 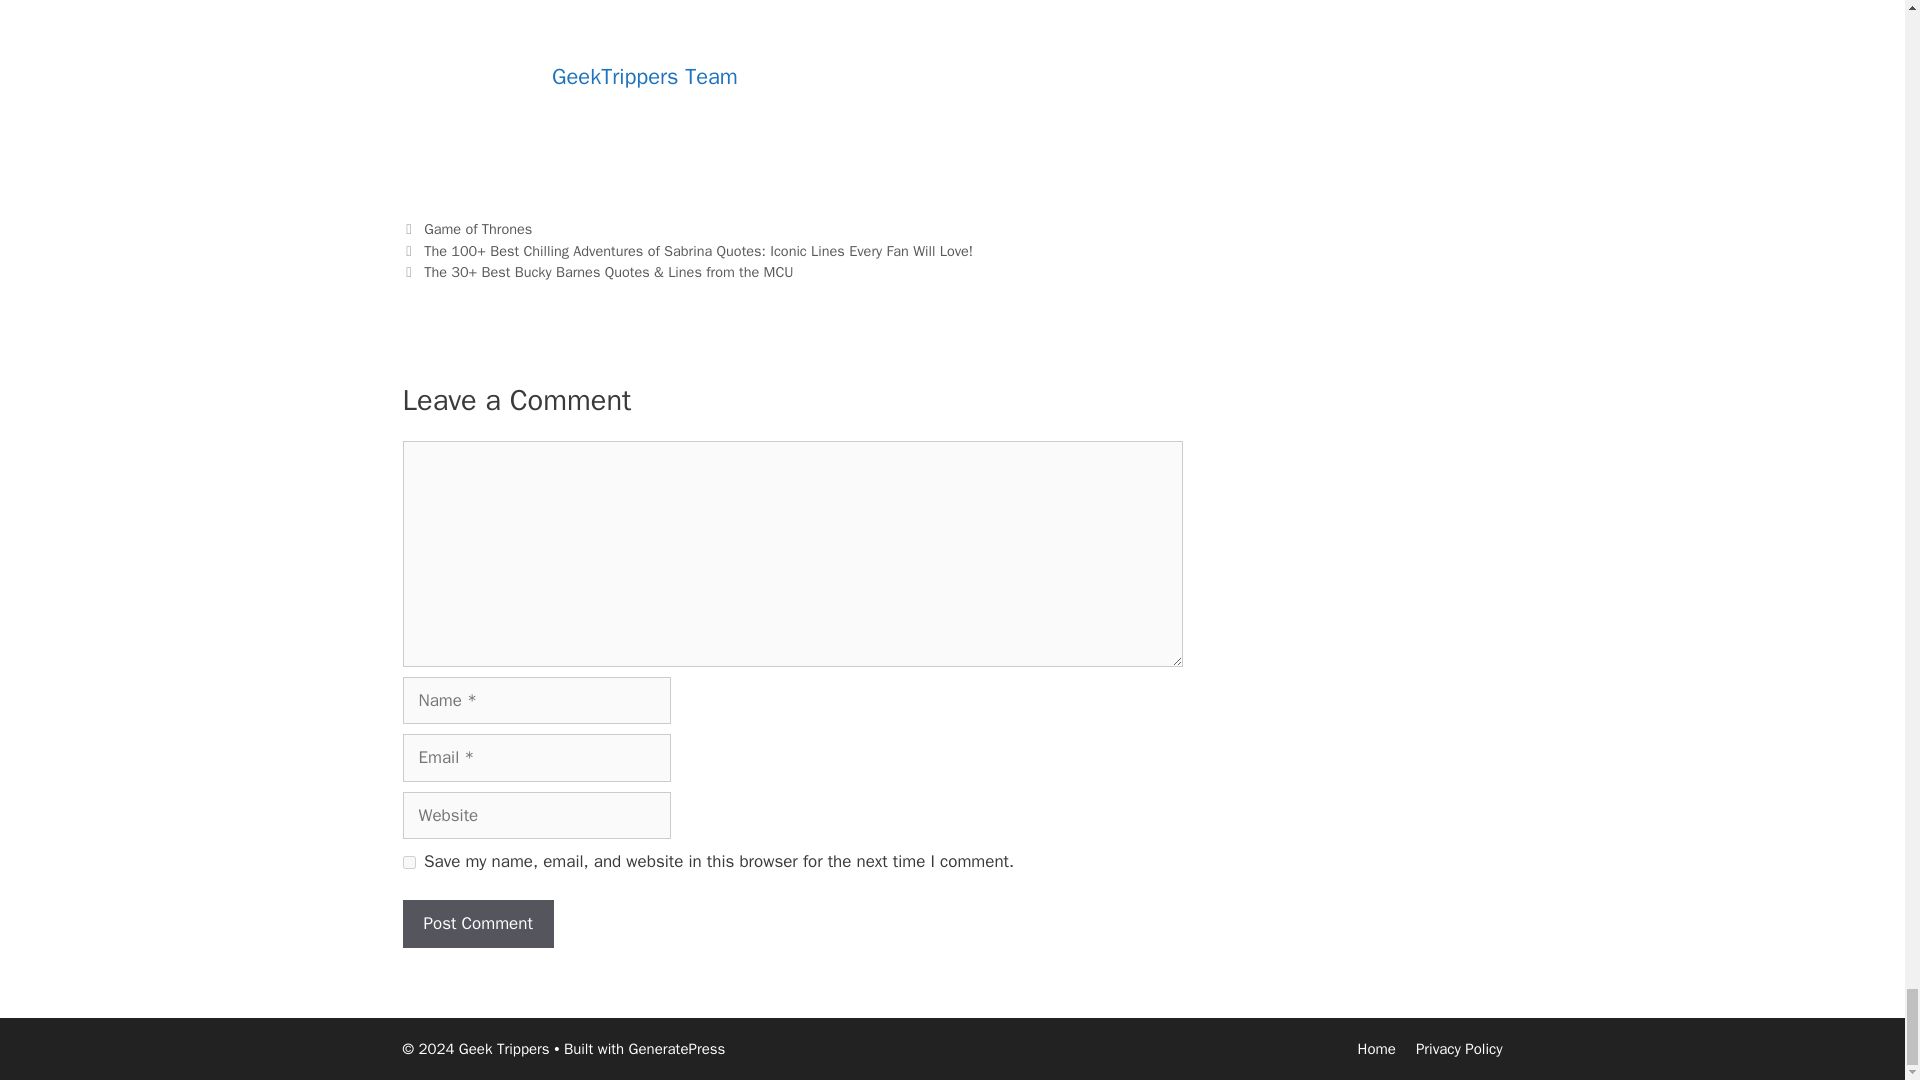 I want to click on Game of Thrones, so click(x=478, y=228).